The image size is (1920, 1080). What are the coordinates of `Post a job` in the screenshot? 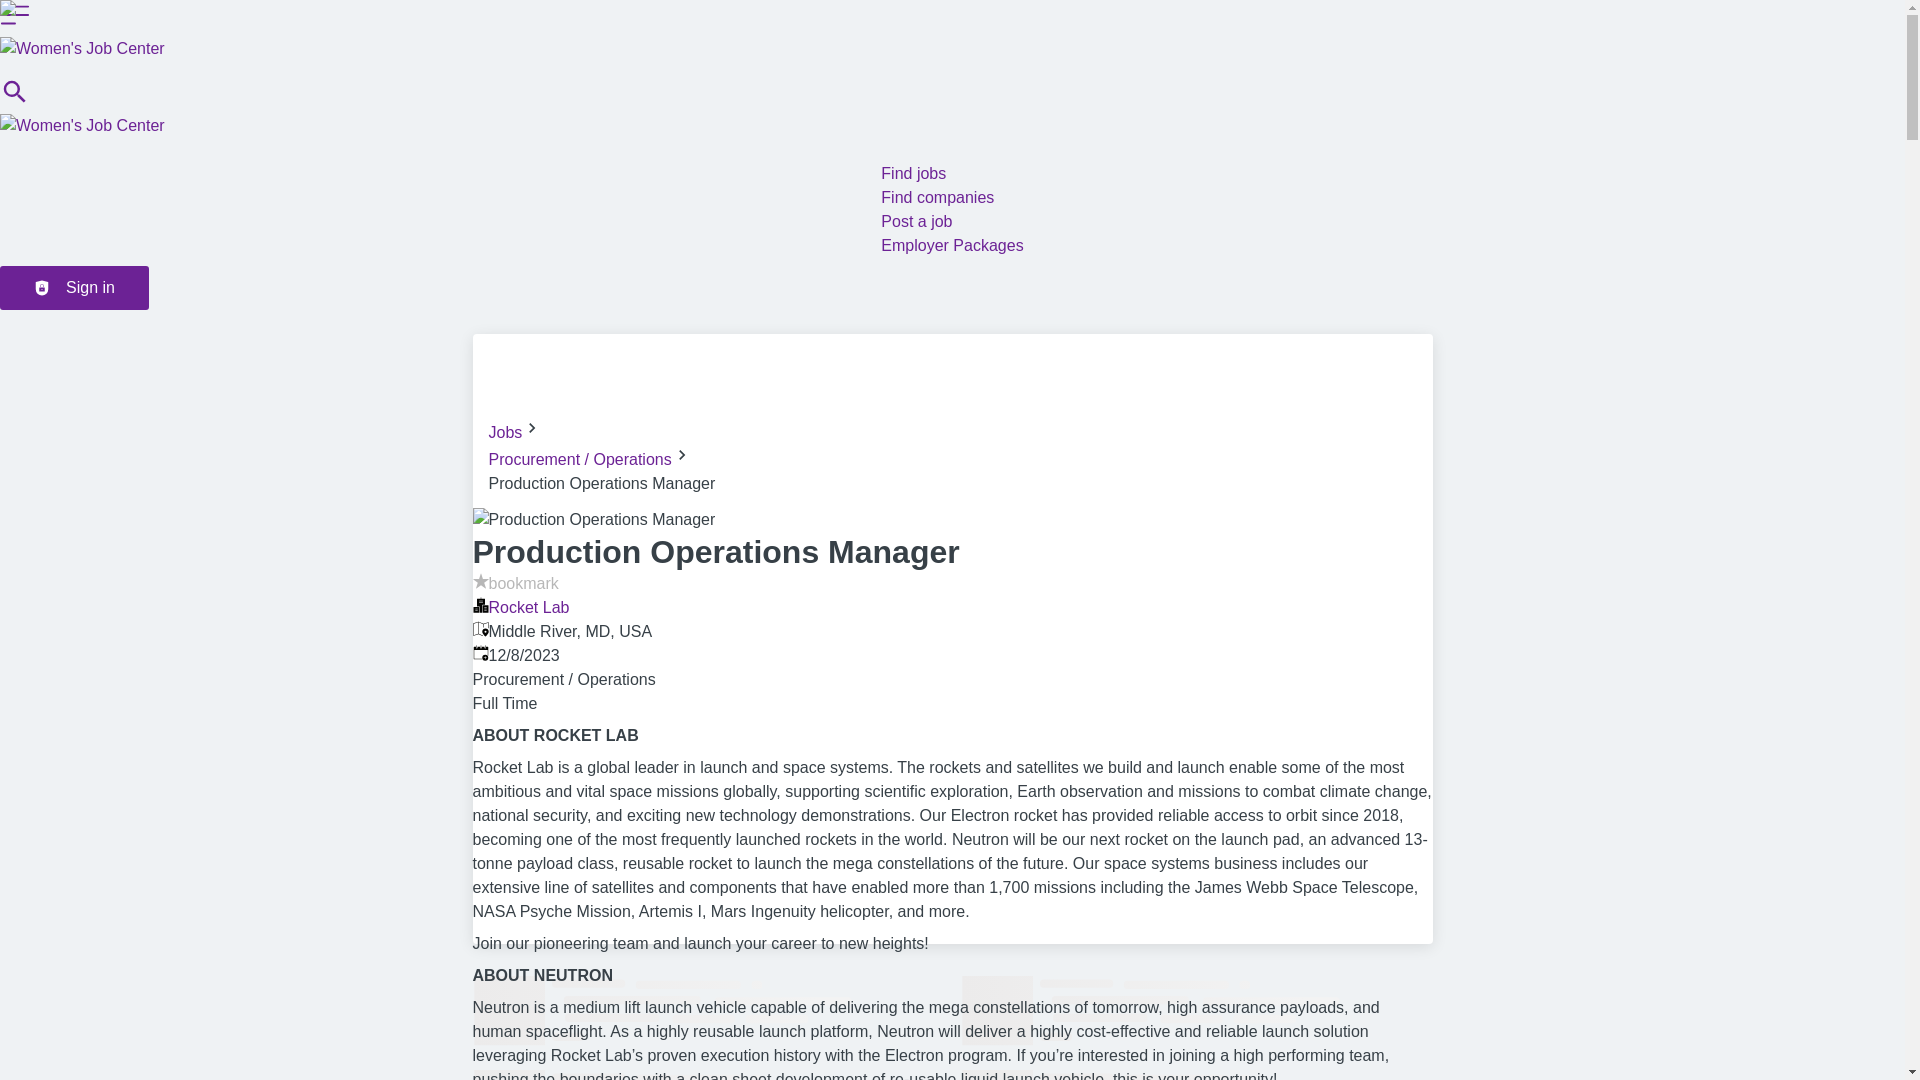 It's located at (916, 221).